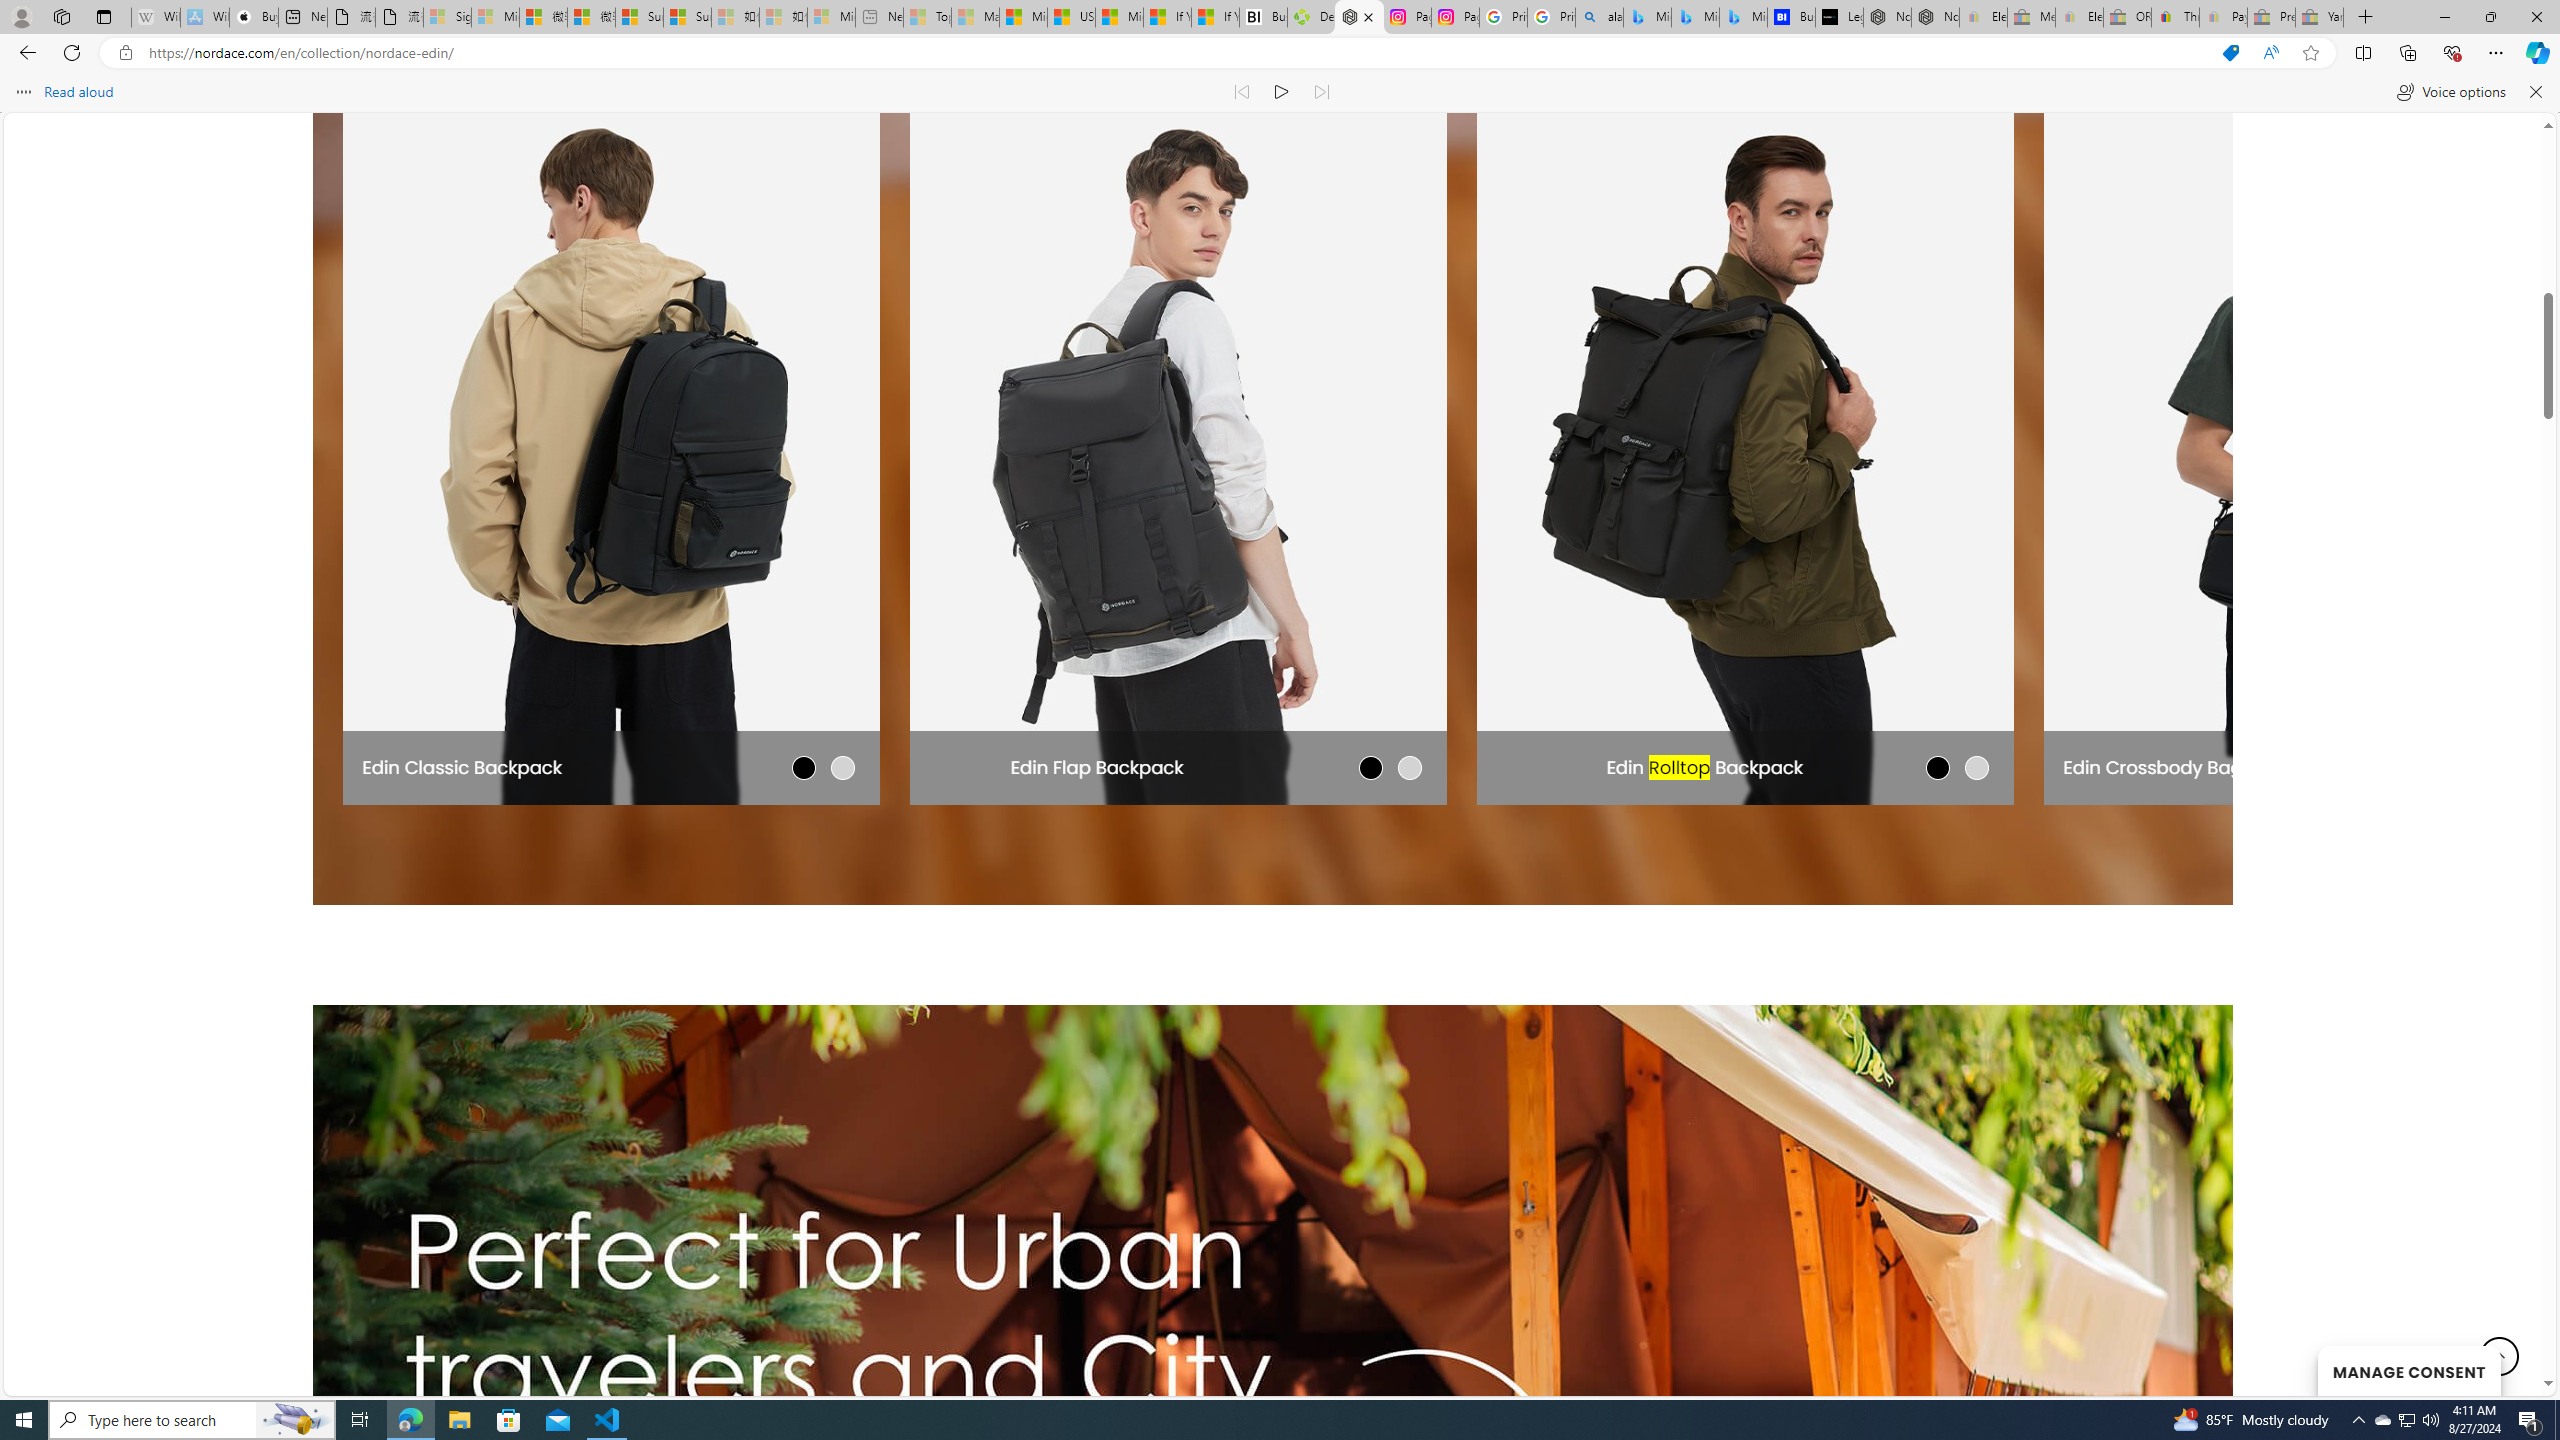 The image size is (2560, 1440). What do you see at coordinates (1647, 17) in the screenshot?
I see `Microsoft Bing Travel - Flights from Hong Kong to Bangkok` at bounding box center [1647, 17].